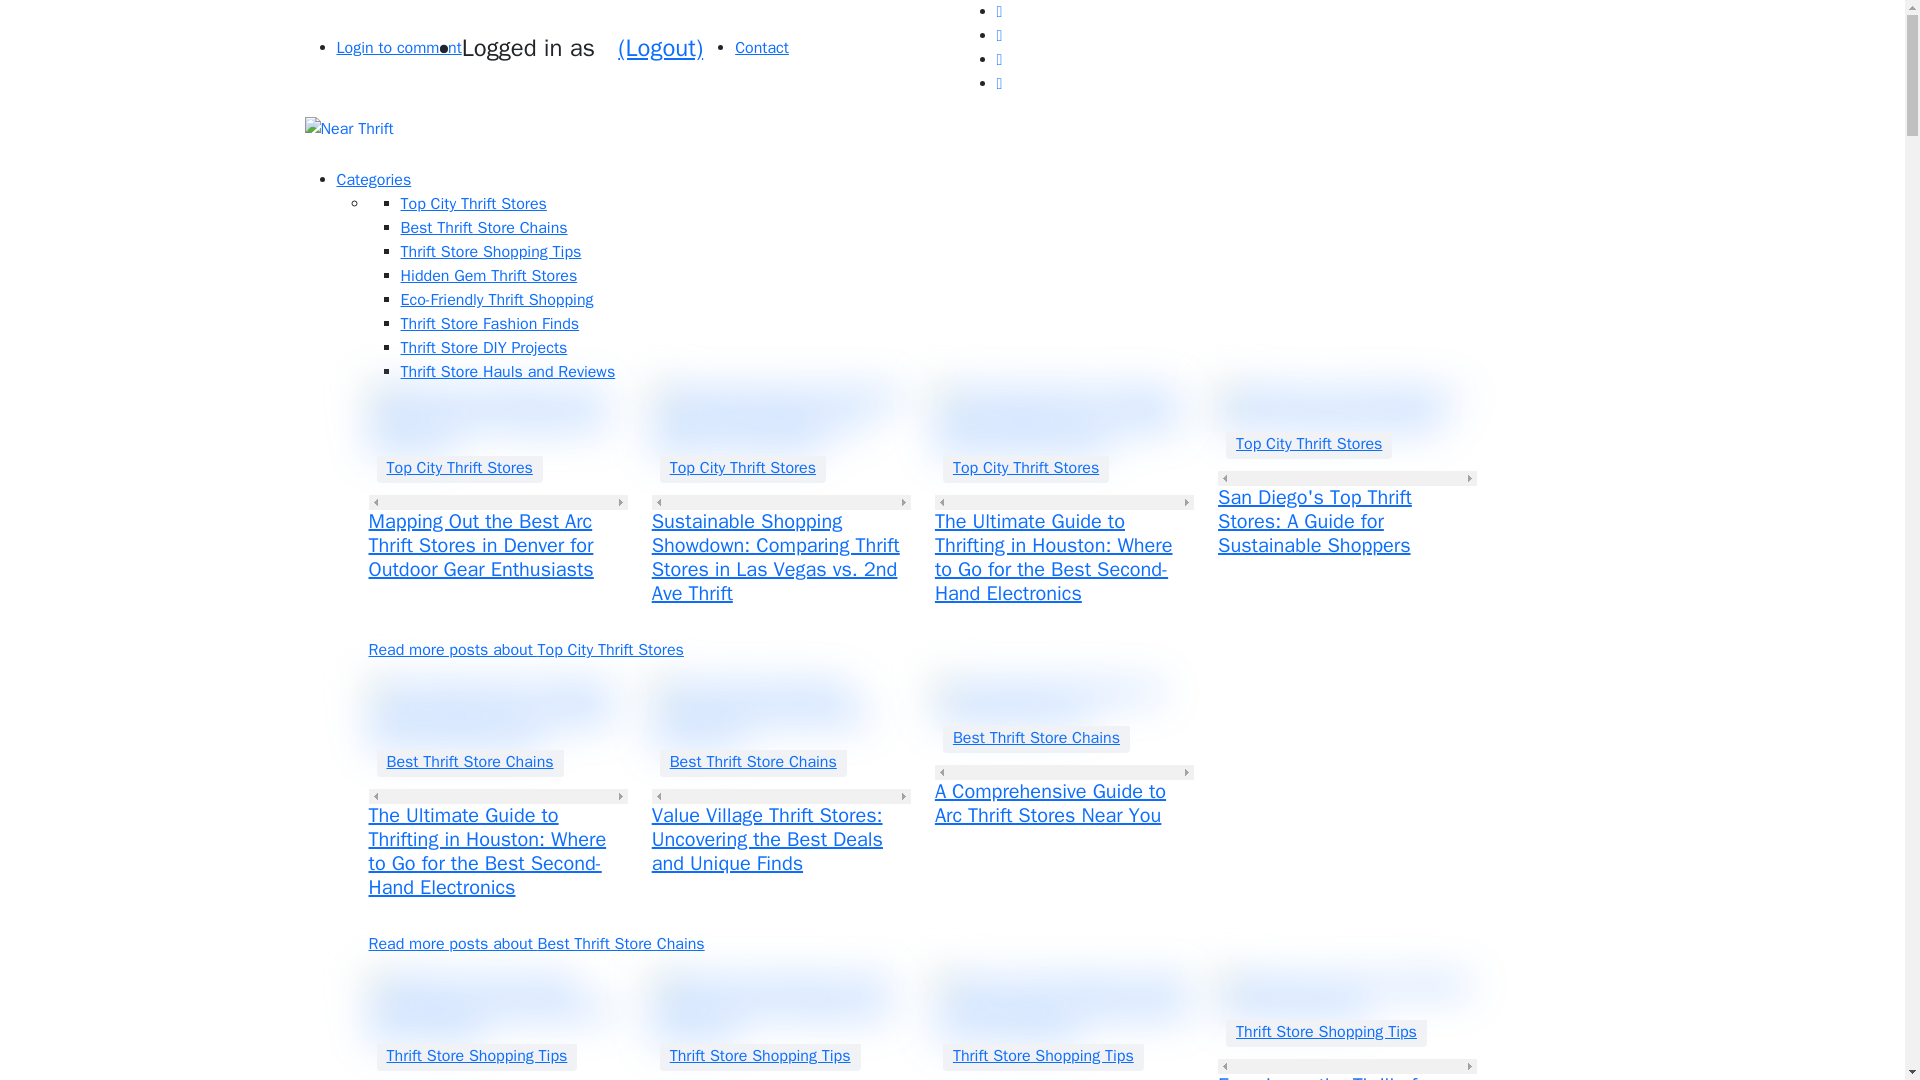 This screenshot has height=1080, width=1920. Describe the element at coordinates (536, 944) in the screenshot. I see `Read more posts about Best Thrift Store Chains` at that location.